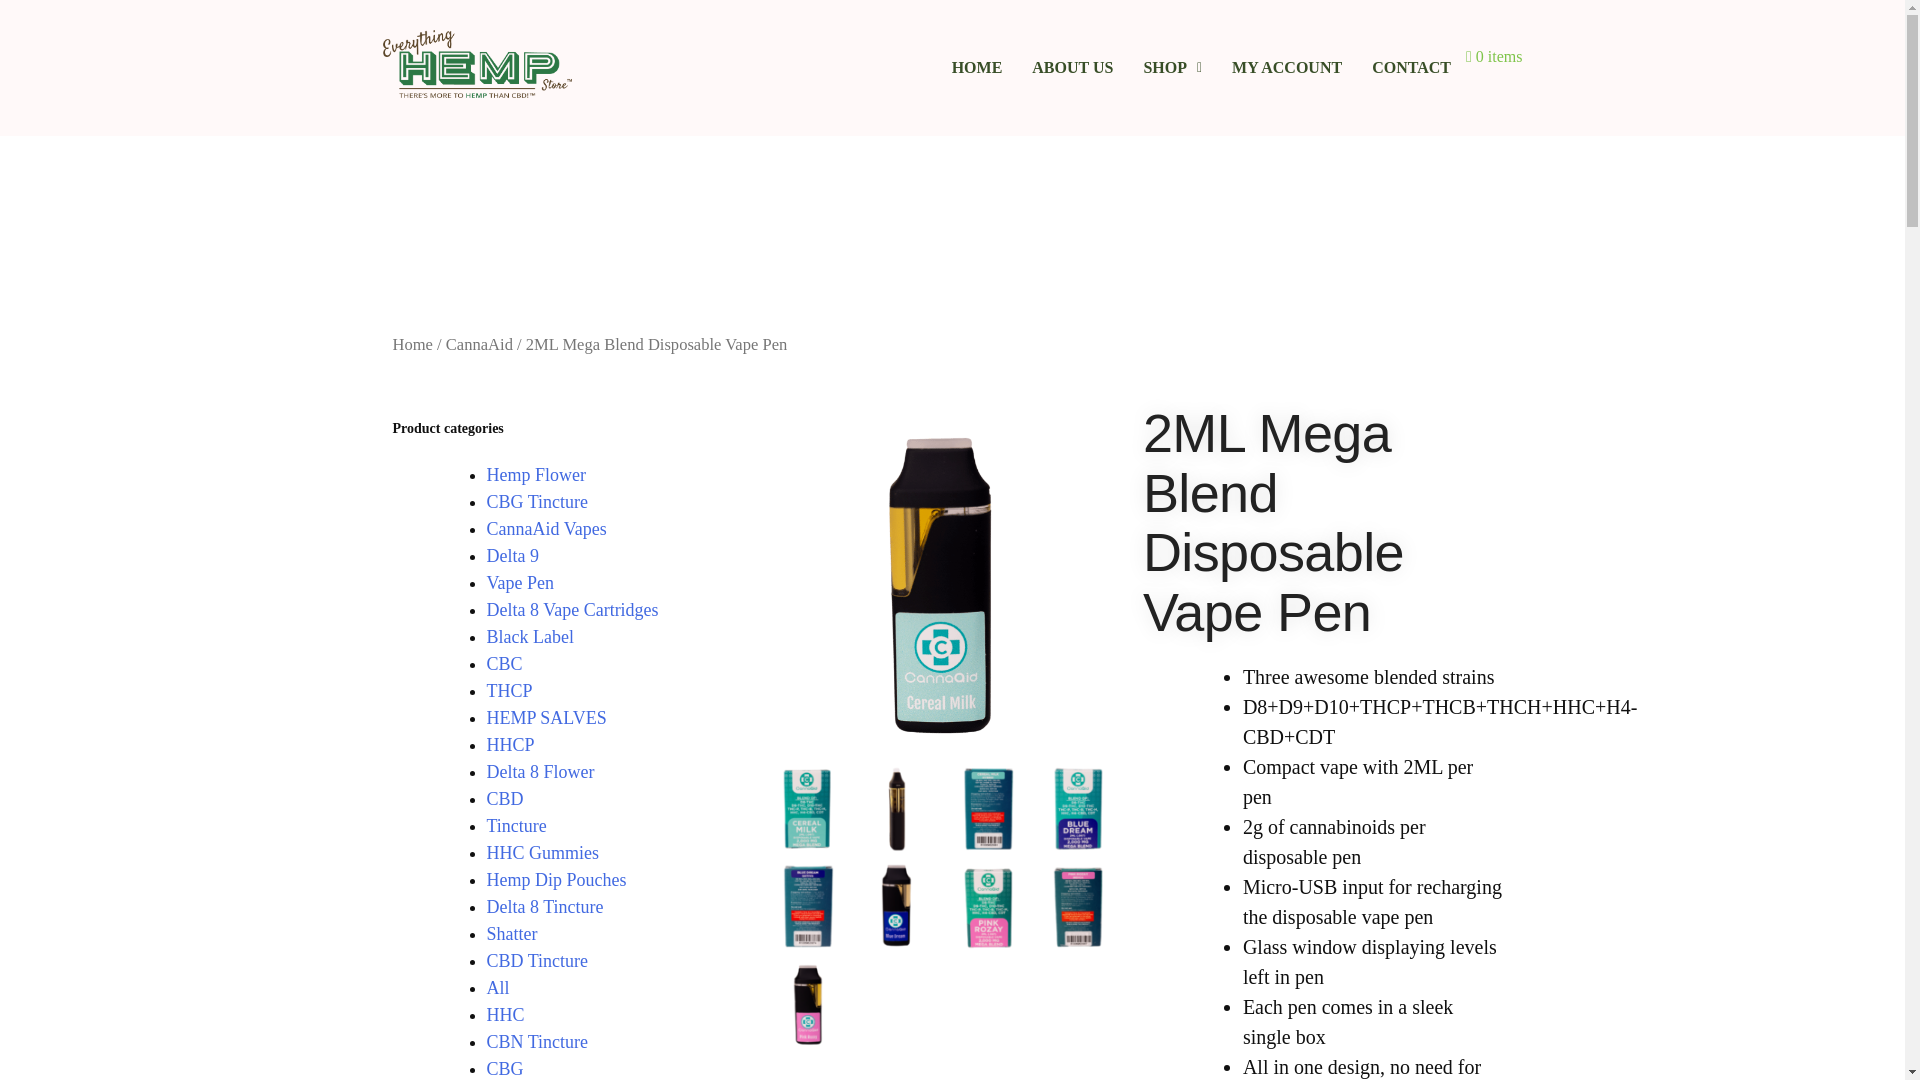 This screenshot has width=1920, height=1080. Describe the element at coordinates (976, 68) in the screenshot. I see `HOME` at that location.